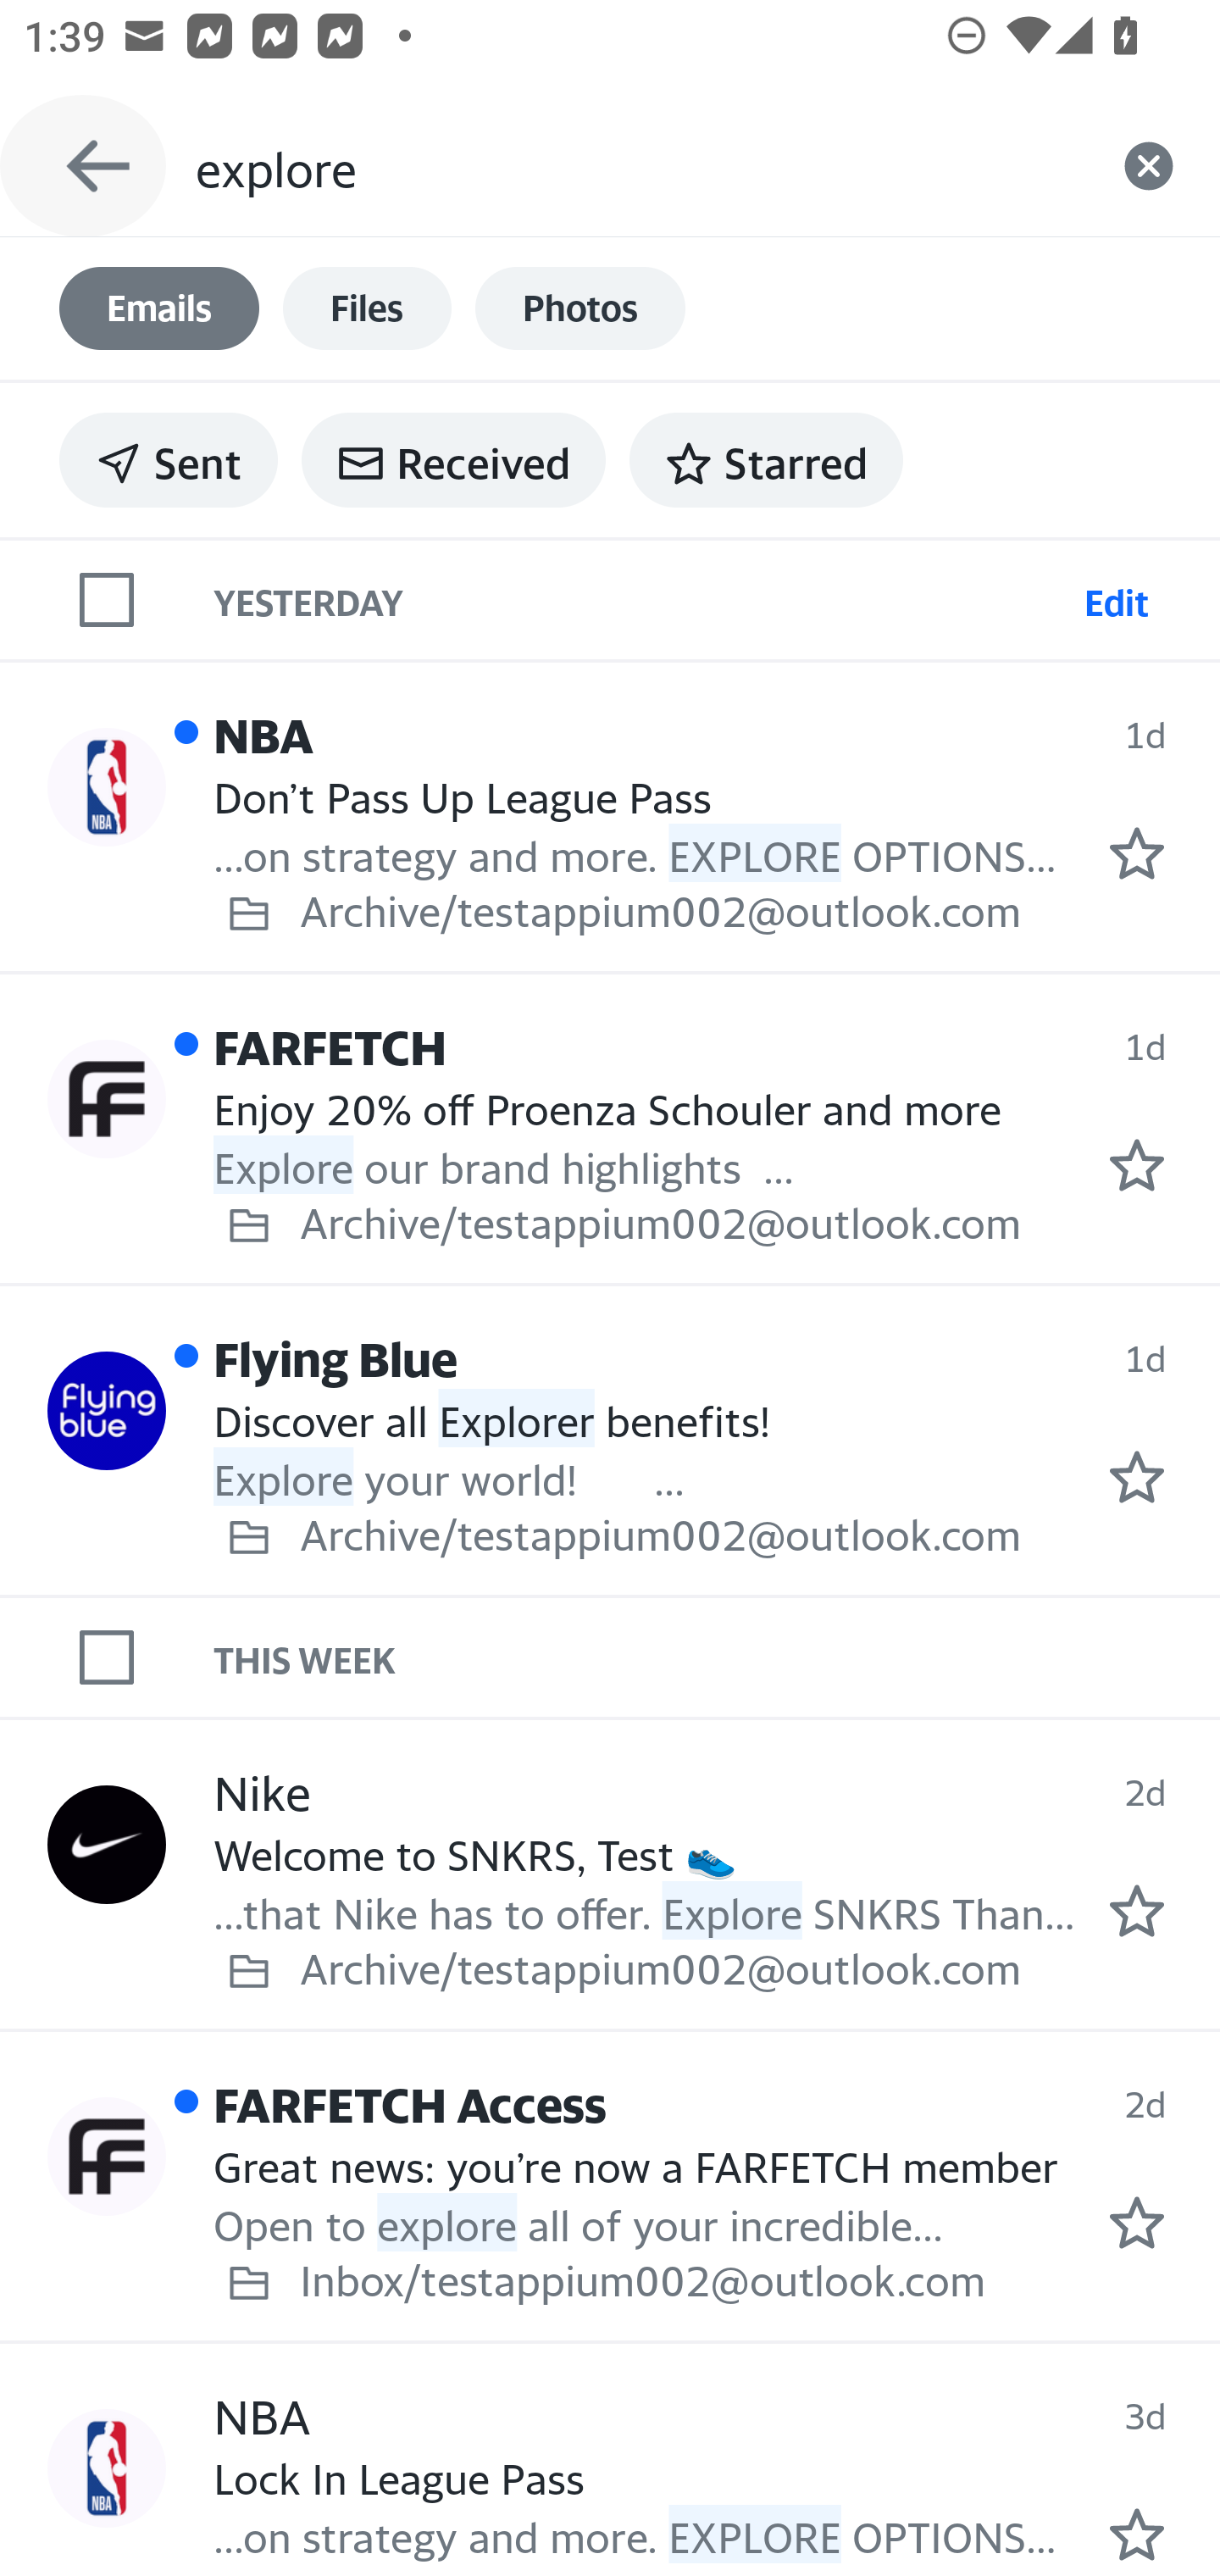 The width and height of the screenshot is (1220, 2576). I want to click on Starred, so click(766, 459).